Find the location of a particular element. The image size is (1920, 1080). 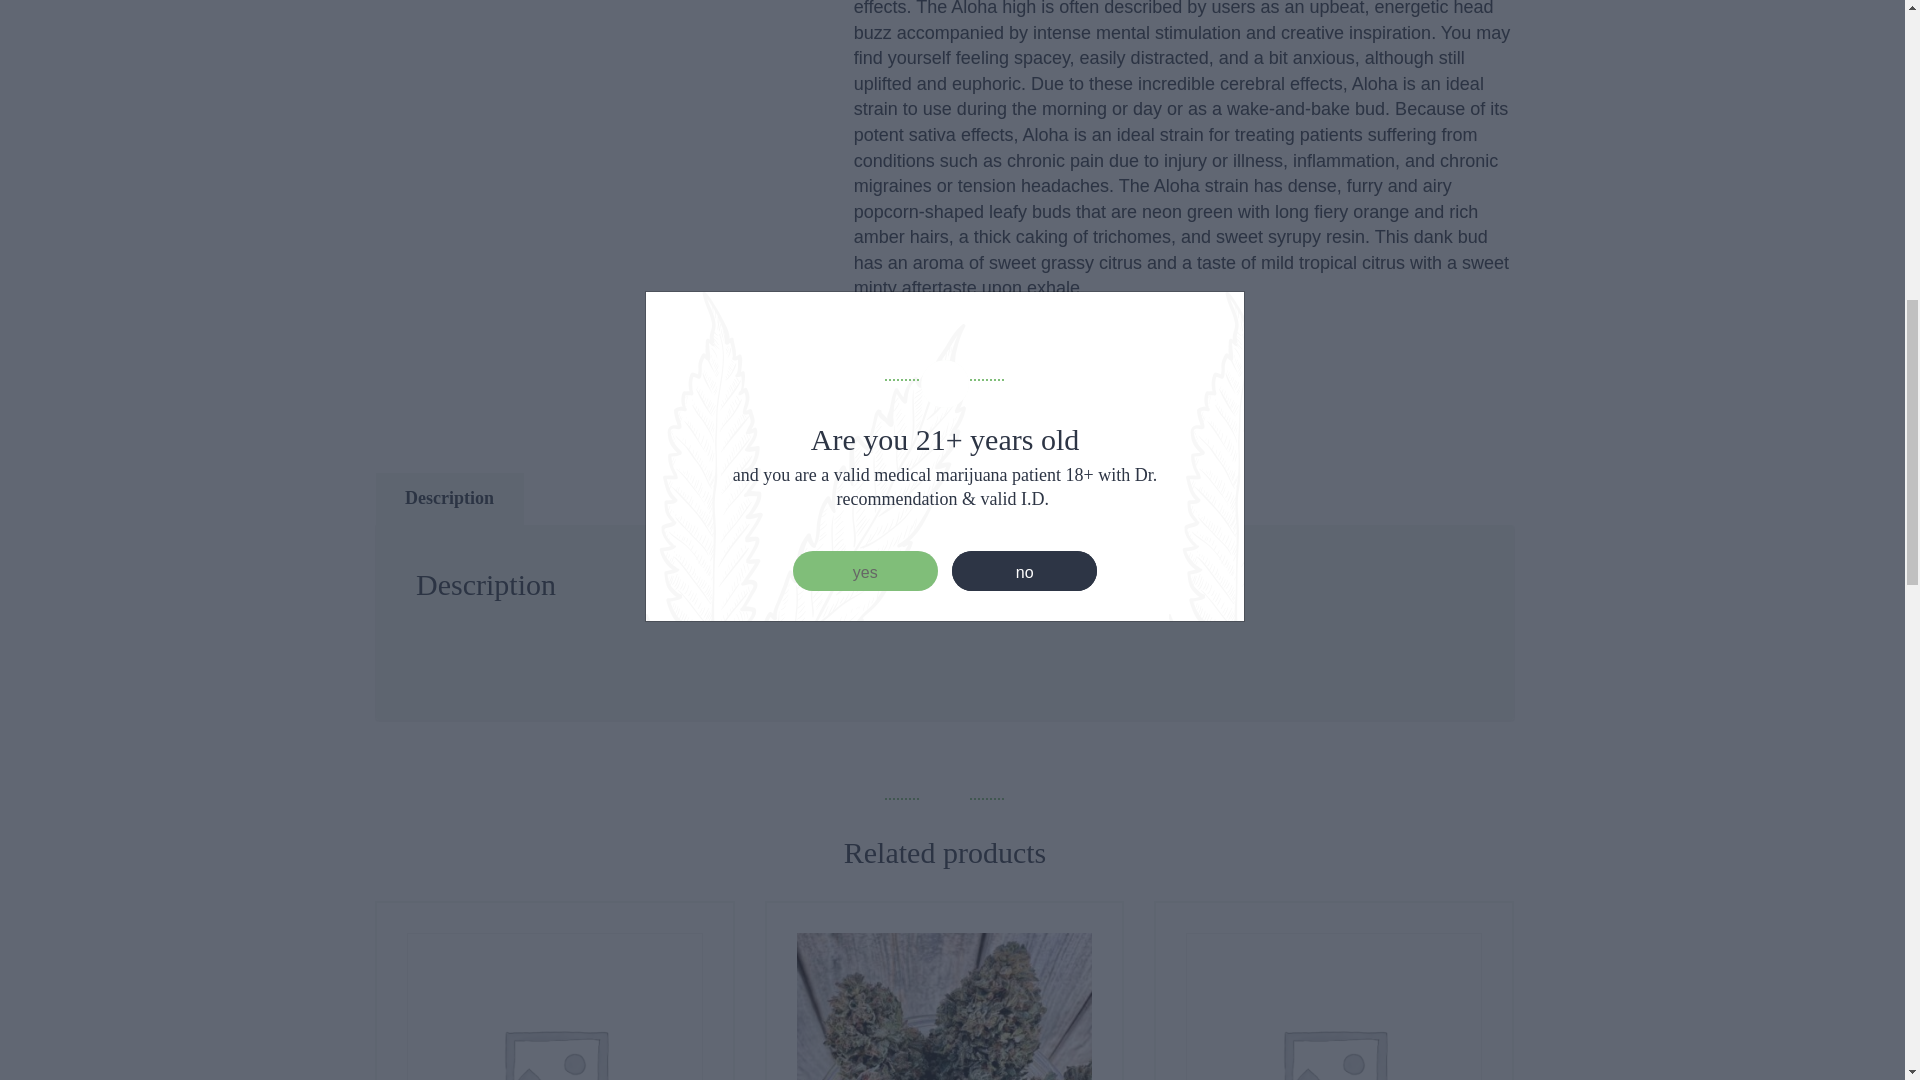

Flower is located at coordinates (980, 406).